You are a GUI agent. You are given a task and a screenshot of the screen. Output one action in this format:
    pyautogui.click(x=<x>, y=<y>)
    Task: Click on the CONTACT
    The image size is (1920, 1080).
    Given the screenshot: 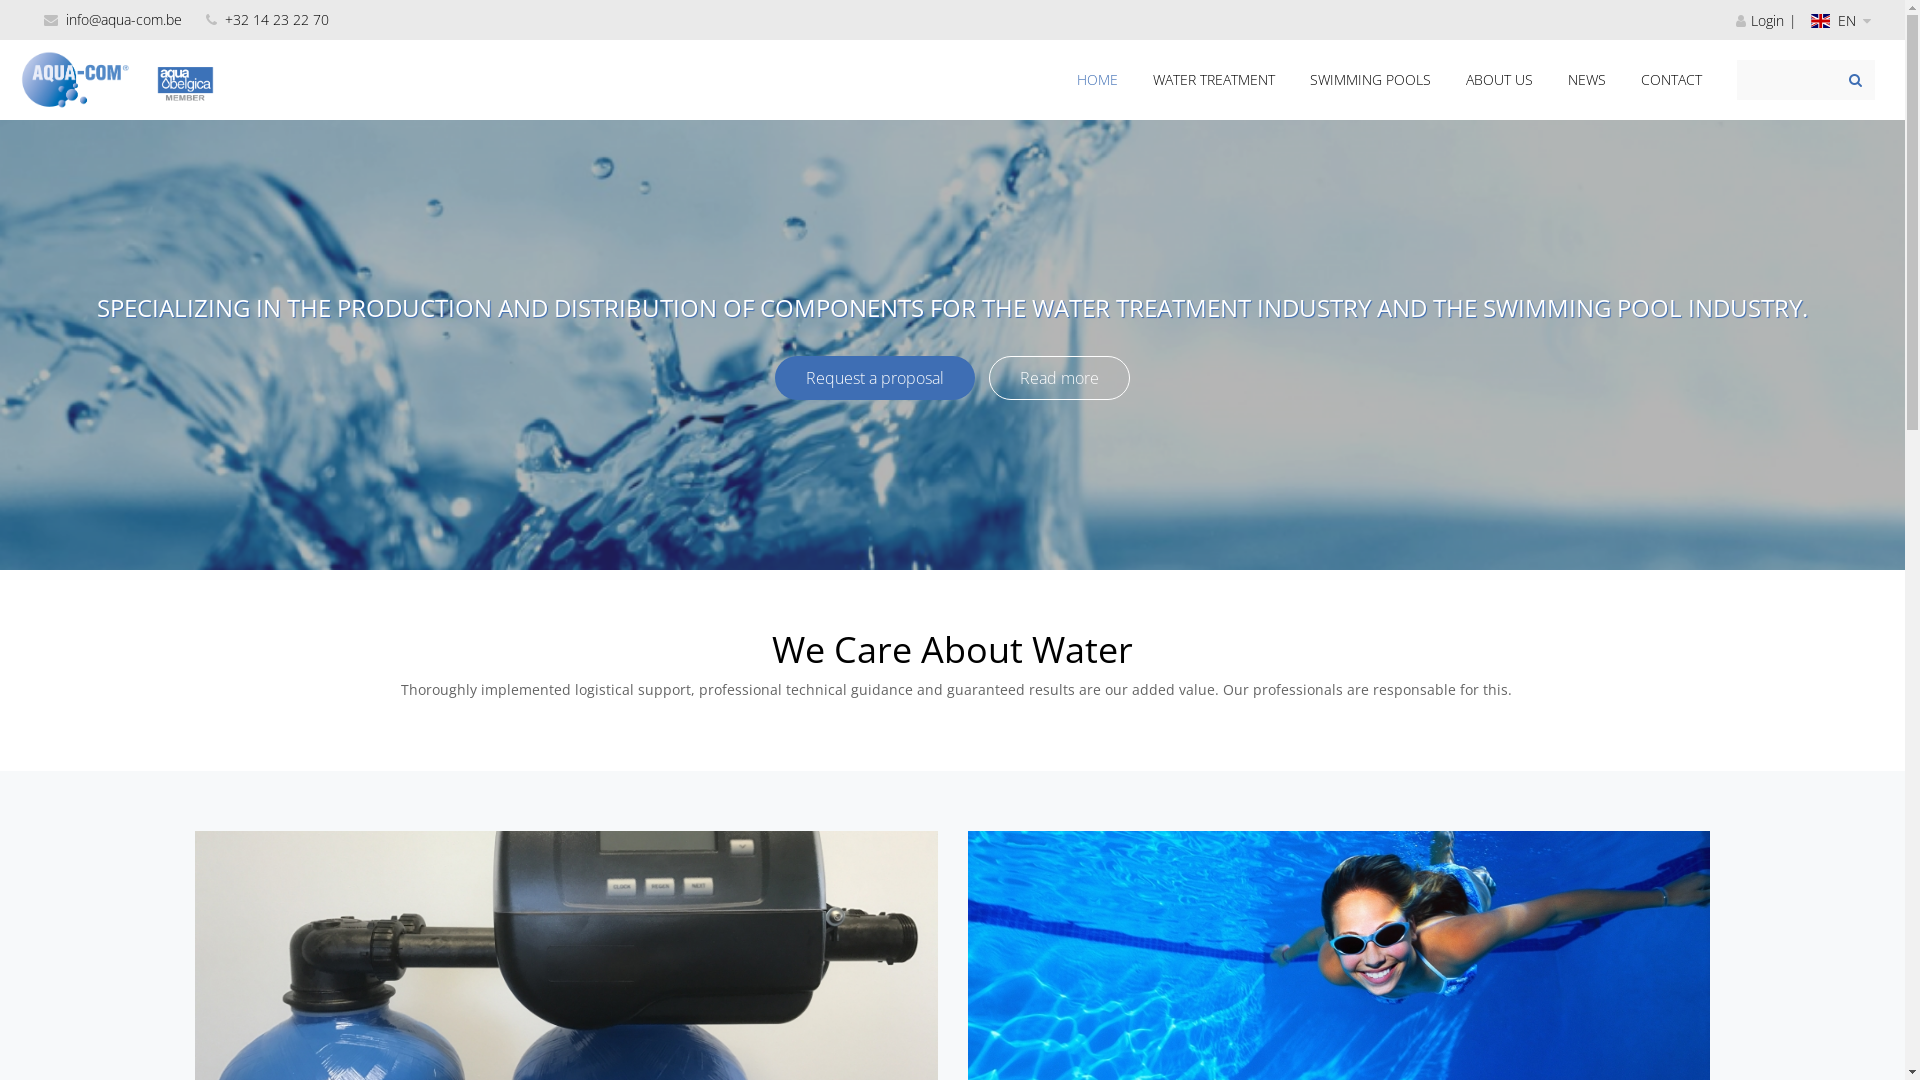 What is the action you would take?
    pyautogui.click(x=1672, y=80)
    